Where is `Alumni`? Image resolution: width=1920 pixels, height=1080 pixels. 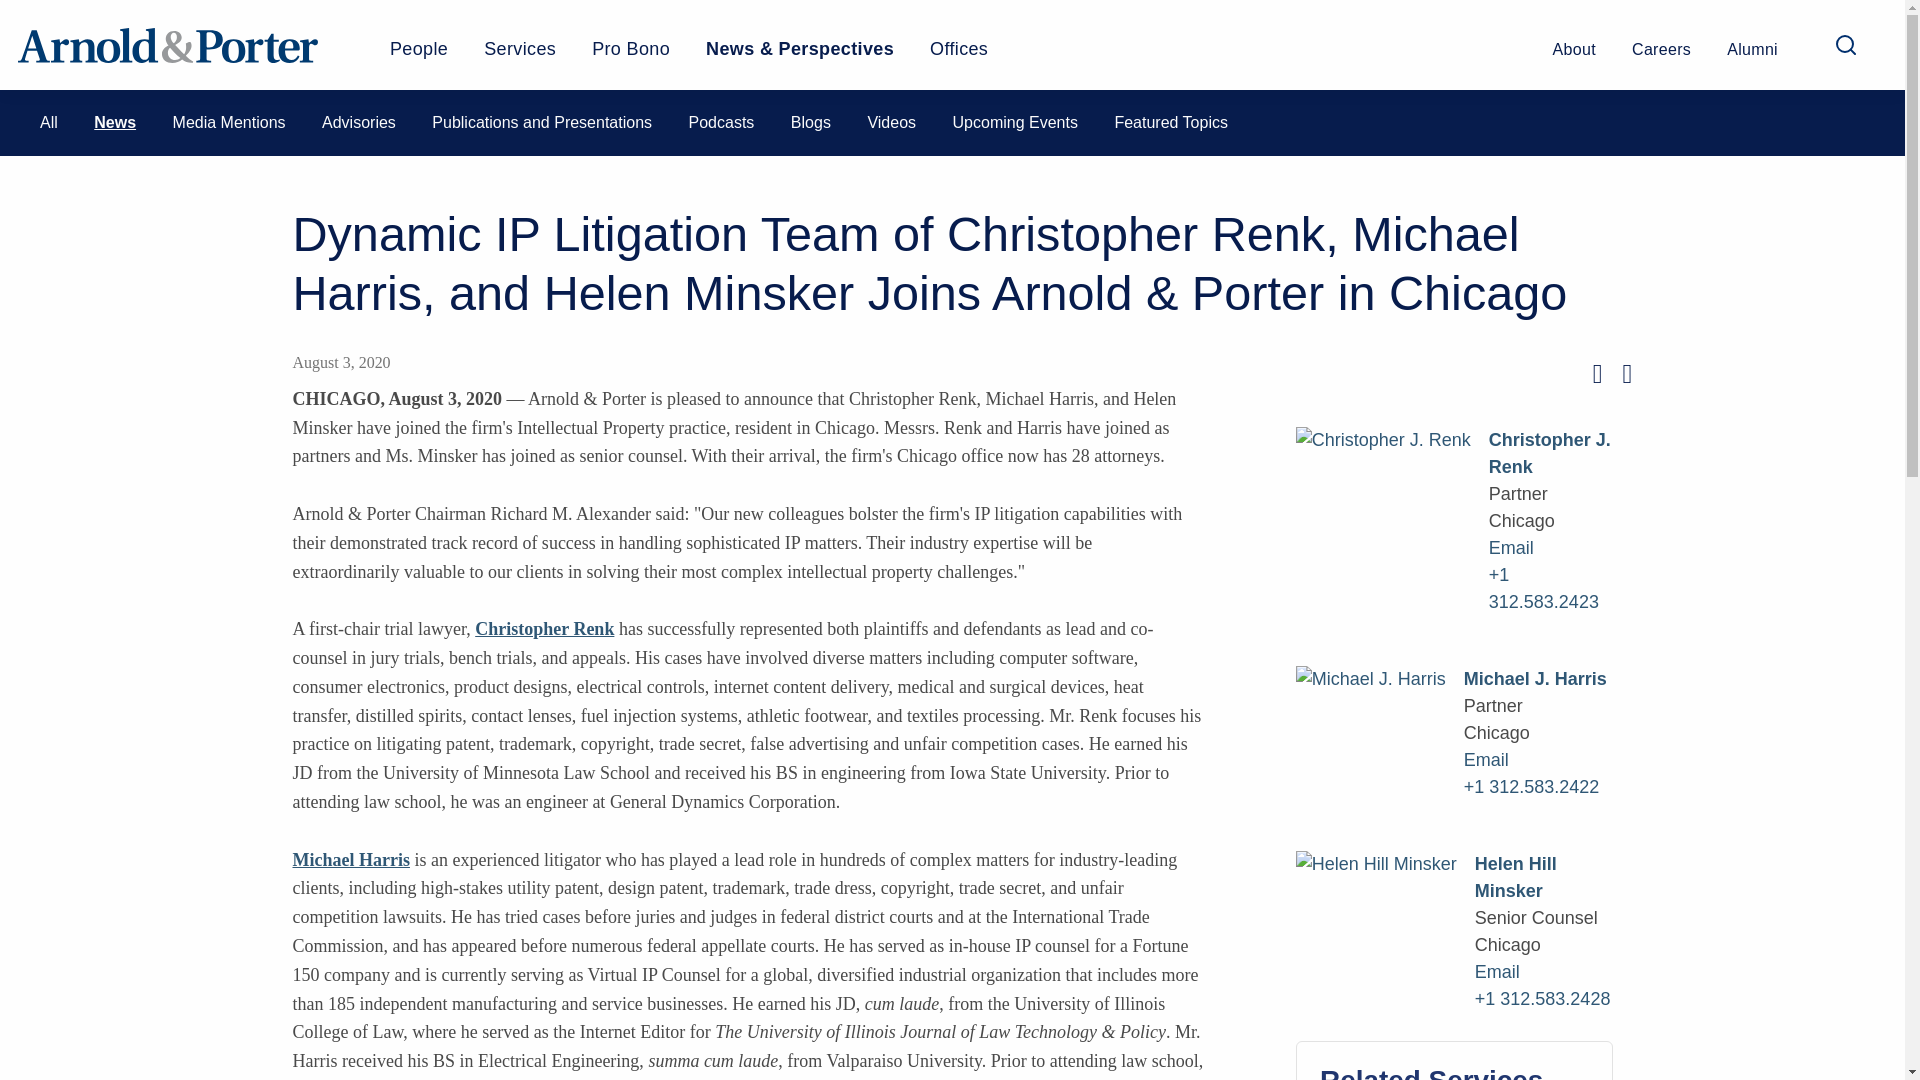
Alumni is located at coordinates (1752, 58).